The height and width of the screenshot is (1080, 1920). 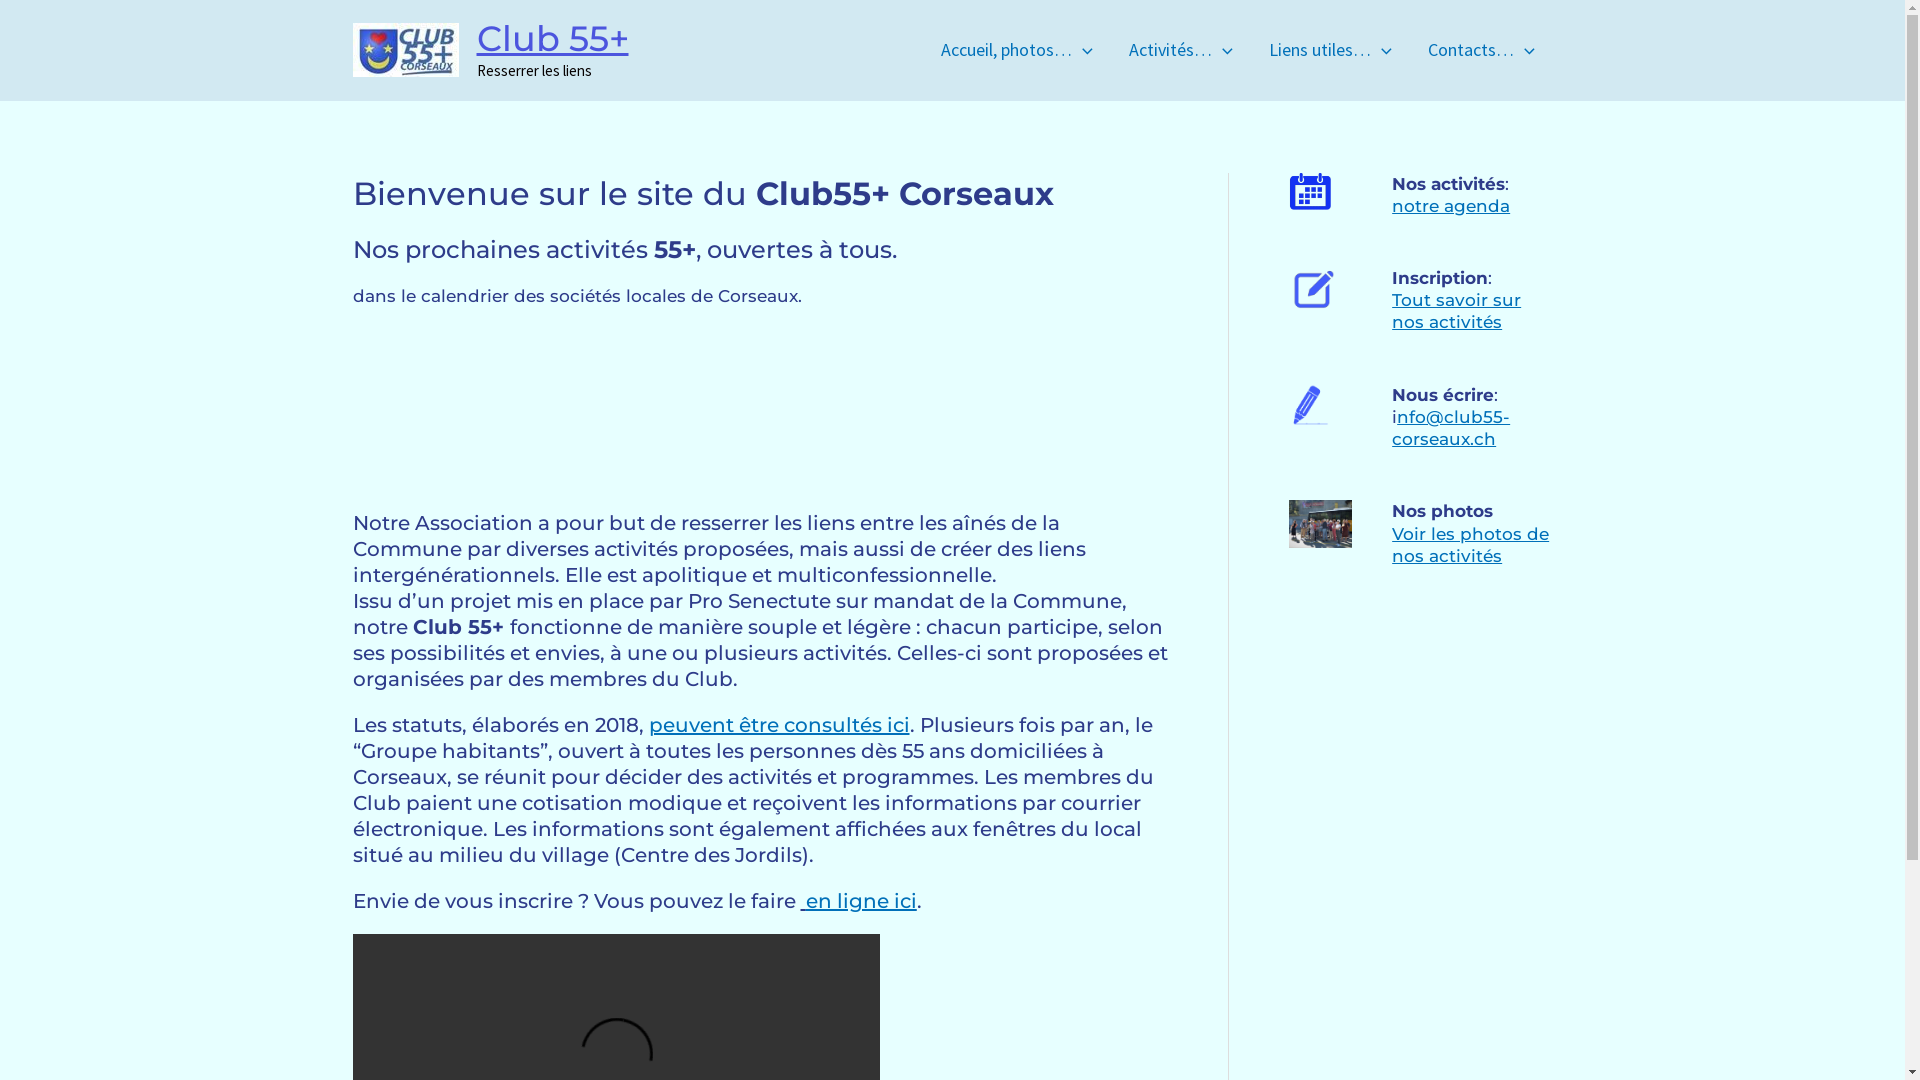 I want to click on Tout savoir sur, so click(x=1456, y=300).